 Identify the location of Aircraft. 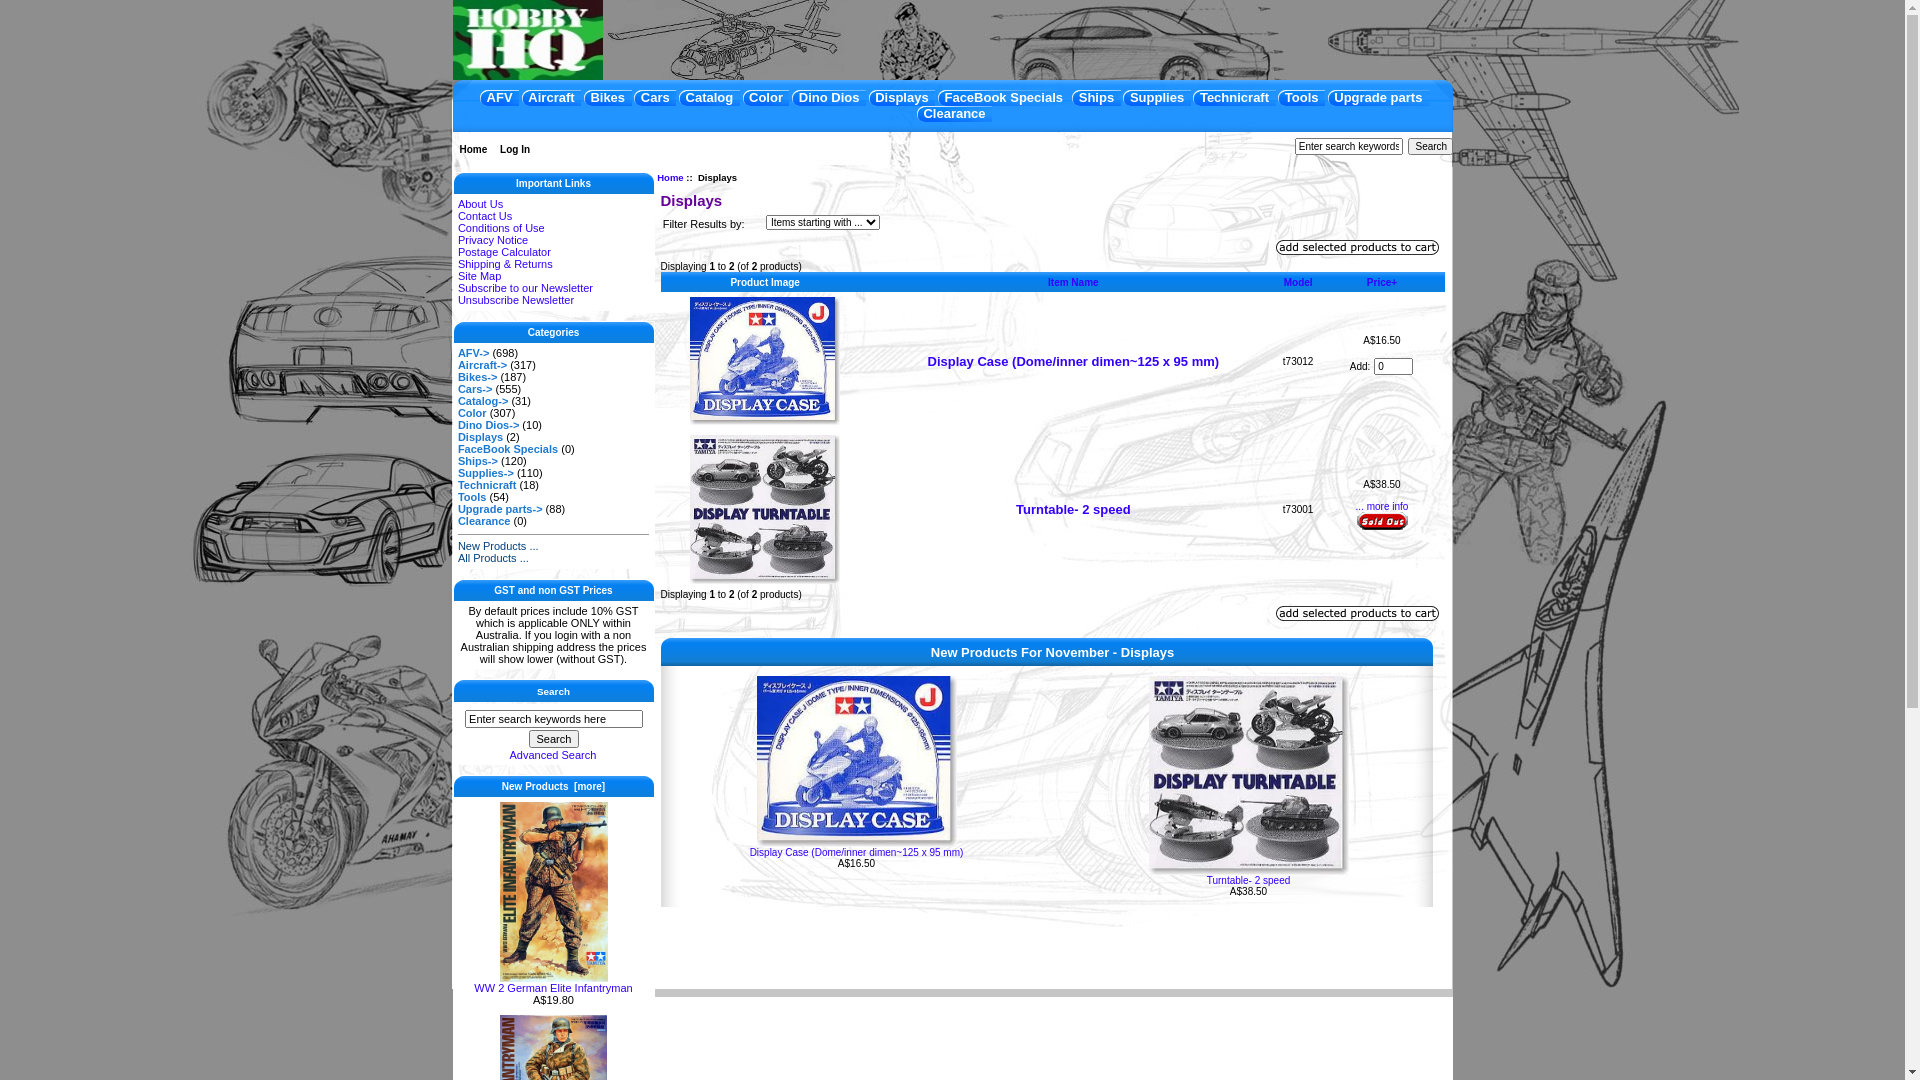
(552, 98).